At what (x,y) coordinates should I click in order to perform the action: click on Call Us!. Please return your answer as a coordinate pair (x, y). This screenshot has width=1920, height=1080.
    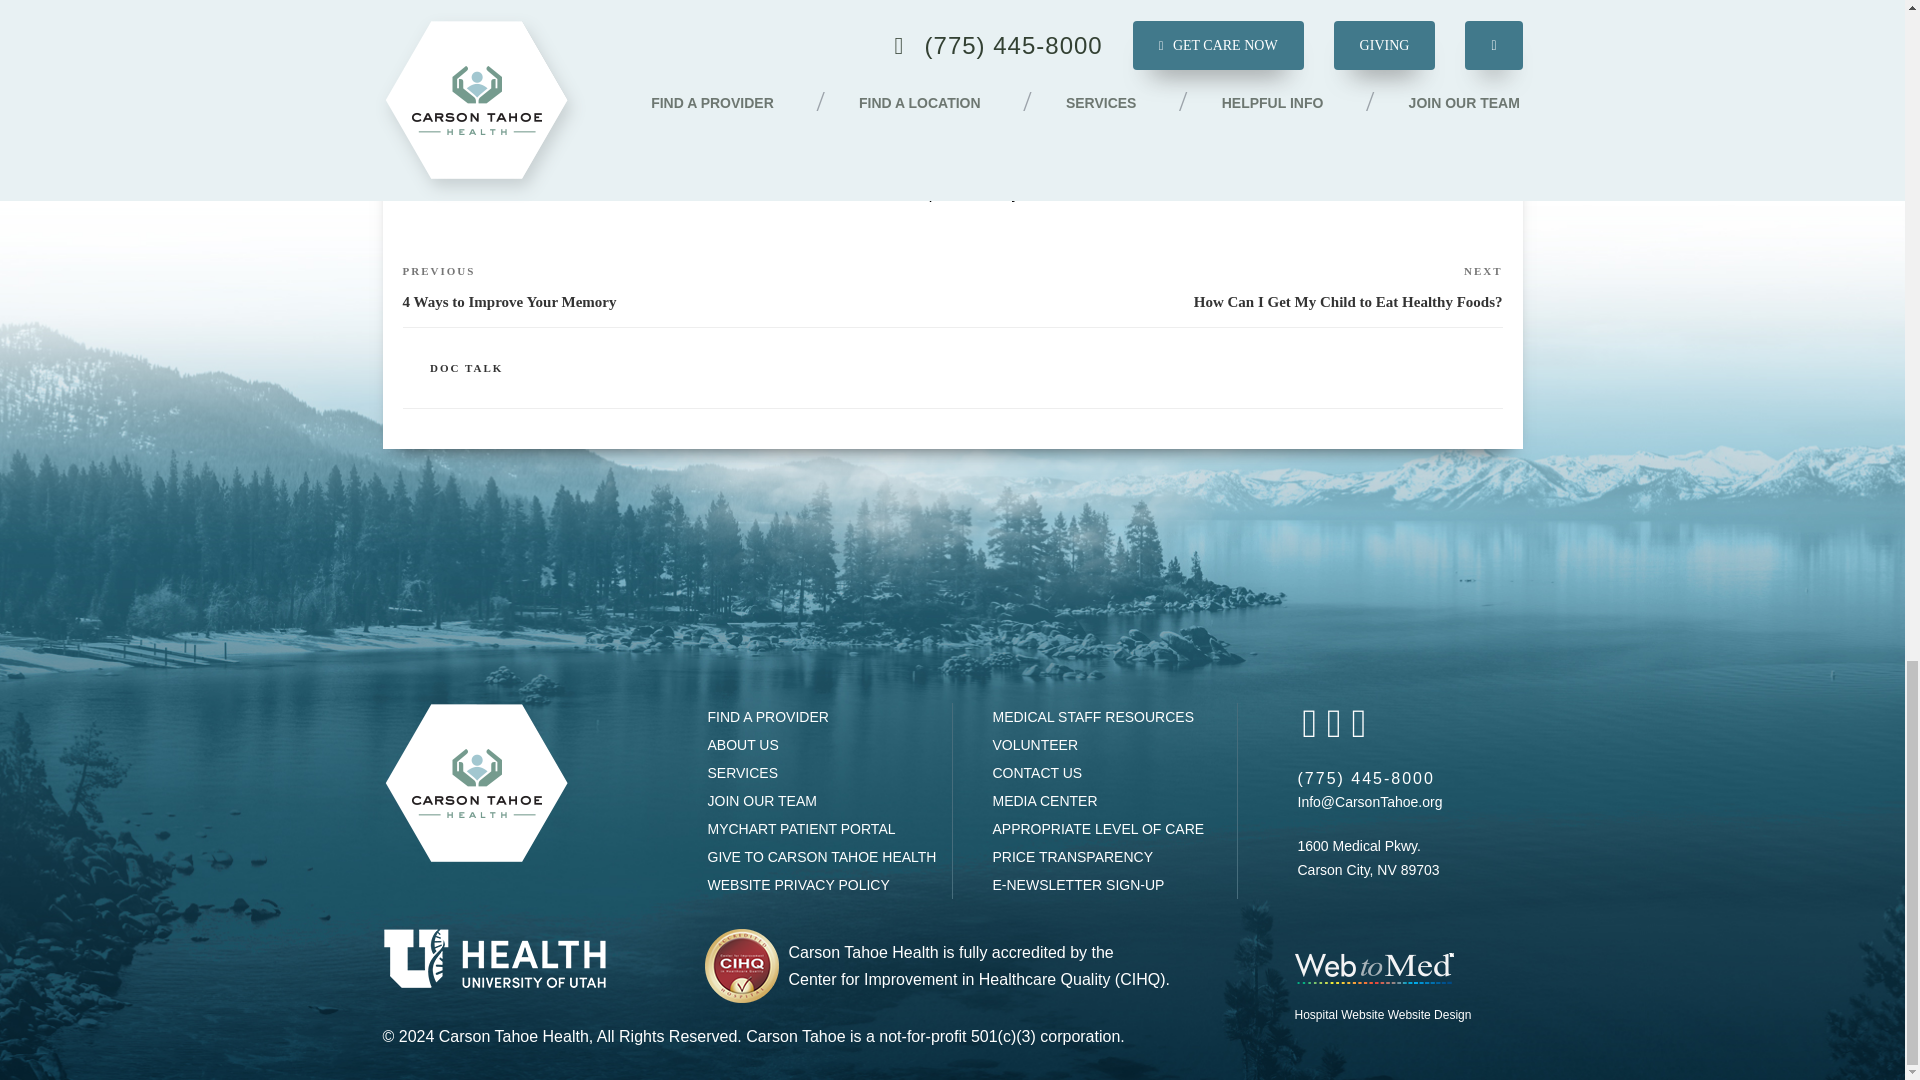
    Looking at the image, I should click on (1366, 778).